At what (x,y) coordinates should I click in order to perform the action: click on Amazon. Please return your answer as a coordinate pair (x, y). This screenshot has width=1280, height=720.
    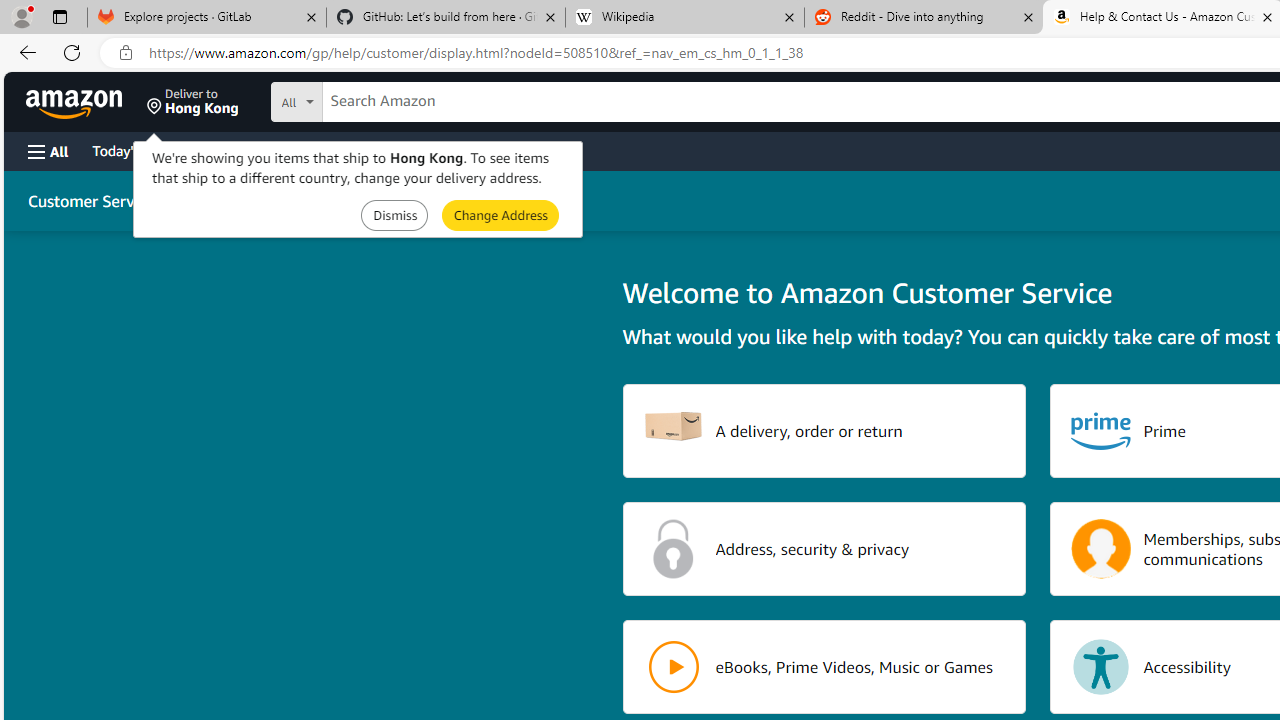
    Looking at the image, I should click on (76, 102).